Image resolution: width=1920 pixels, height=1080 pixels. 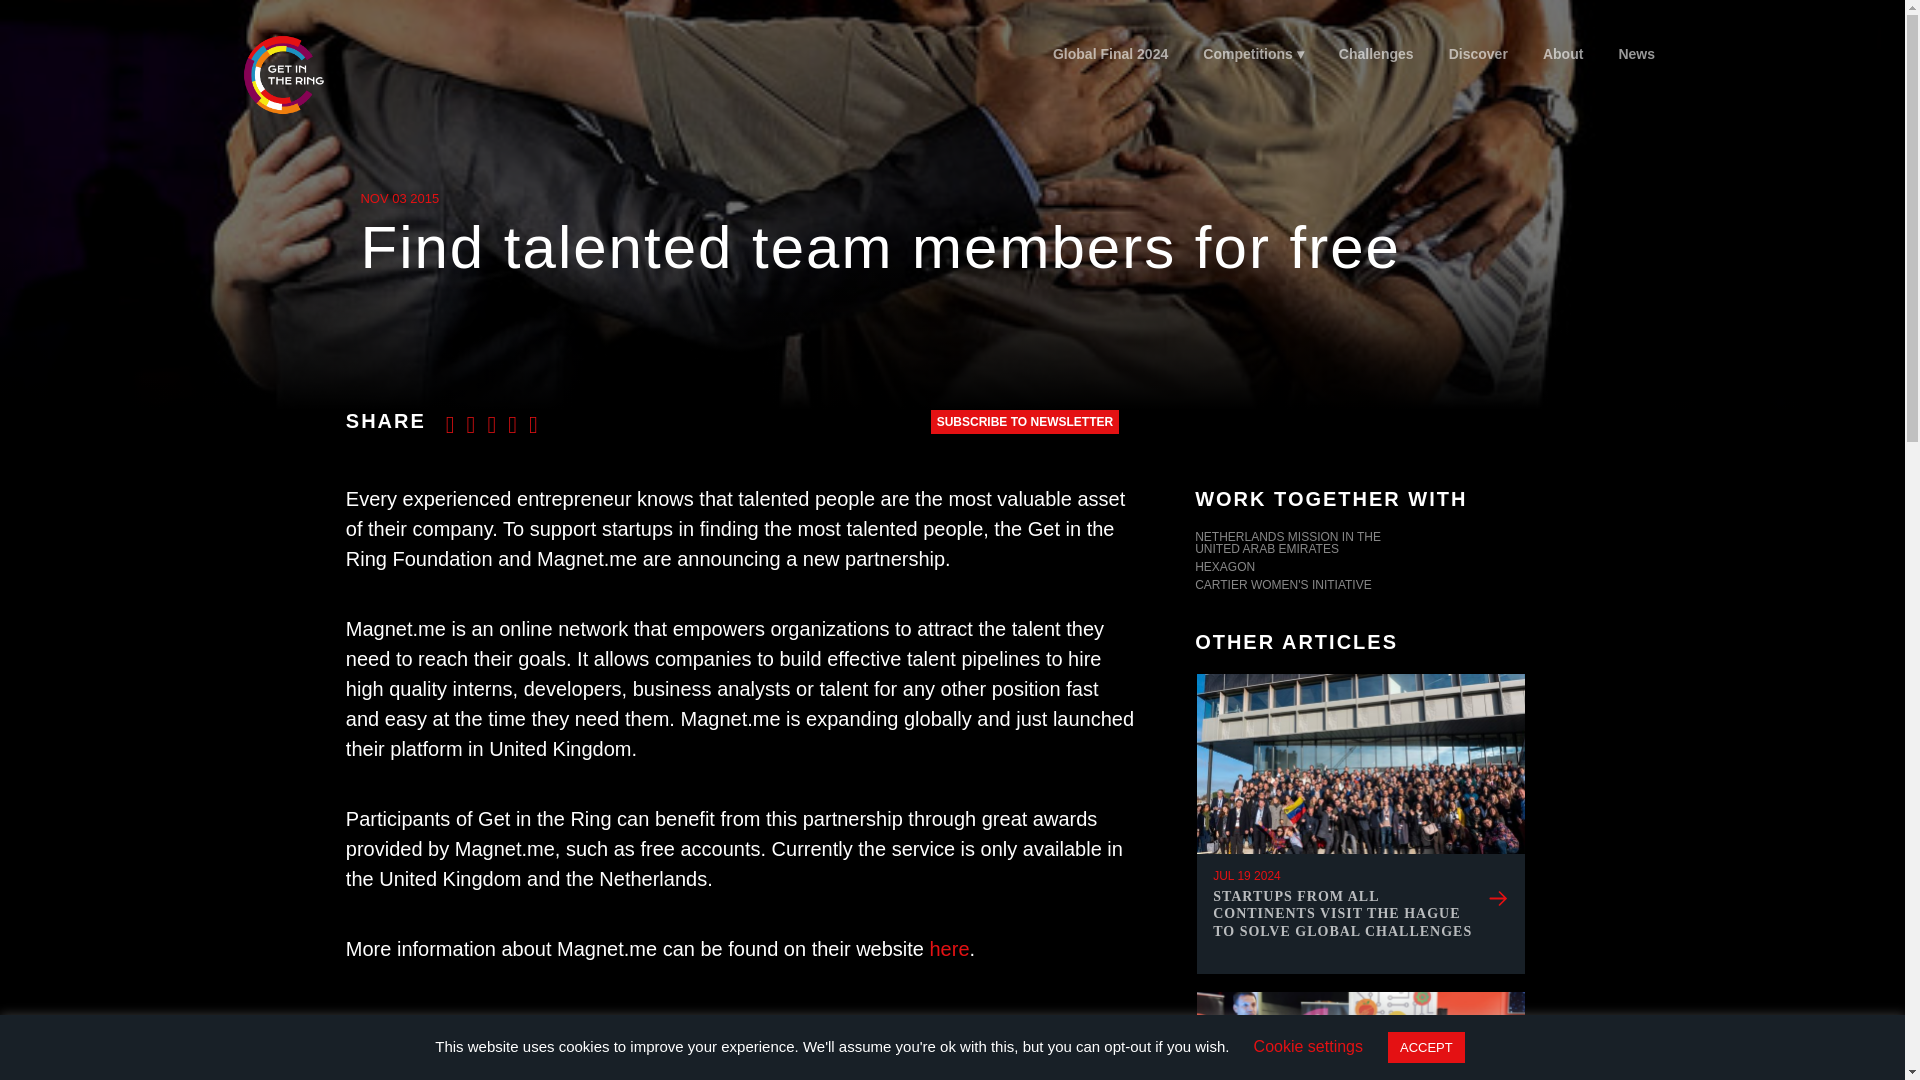 I want to click on Get in the Ring, so click(x=307, y=74).